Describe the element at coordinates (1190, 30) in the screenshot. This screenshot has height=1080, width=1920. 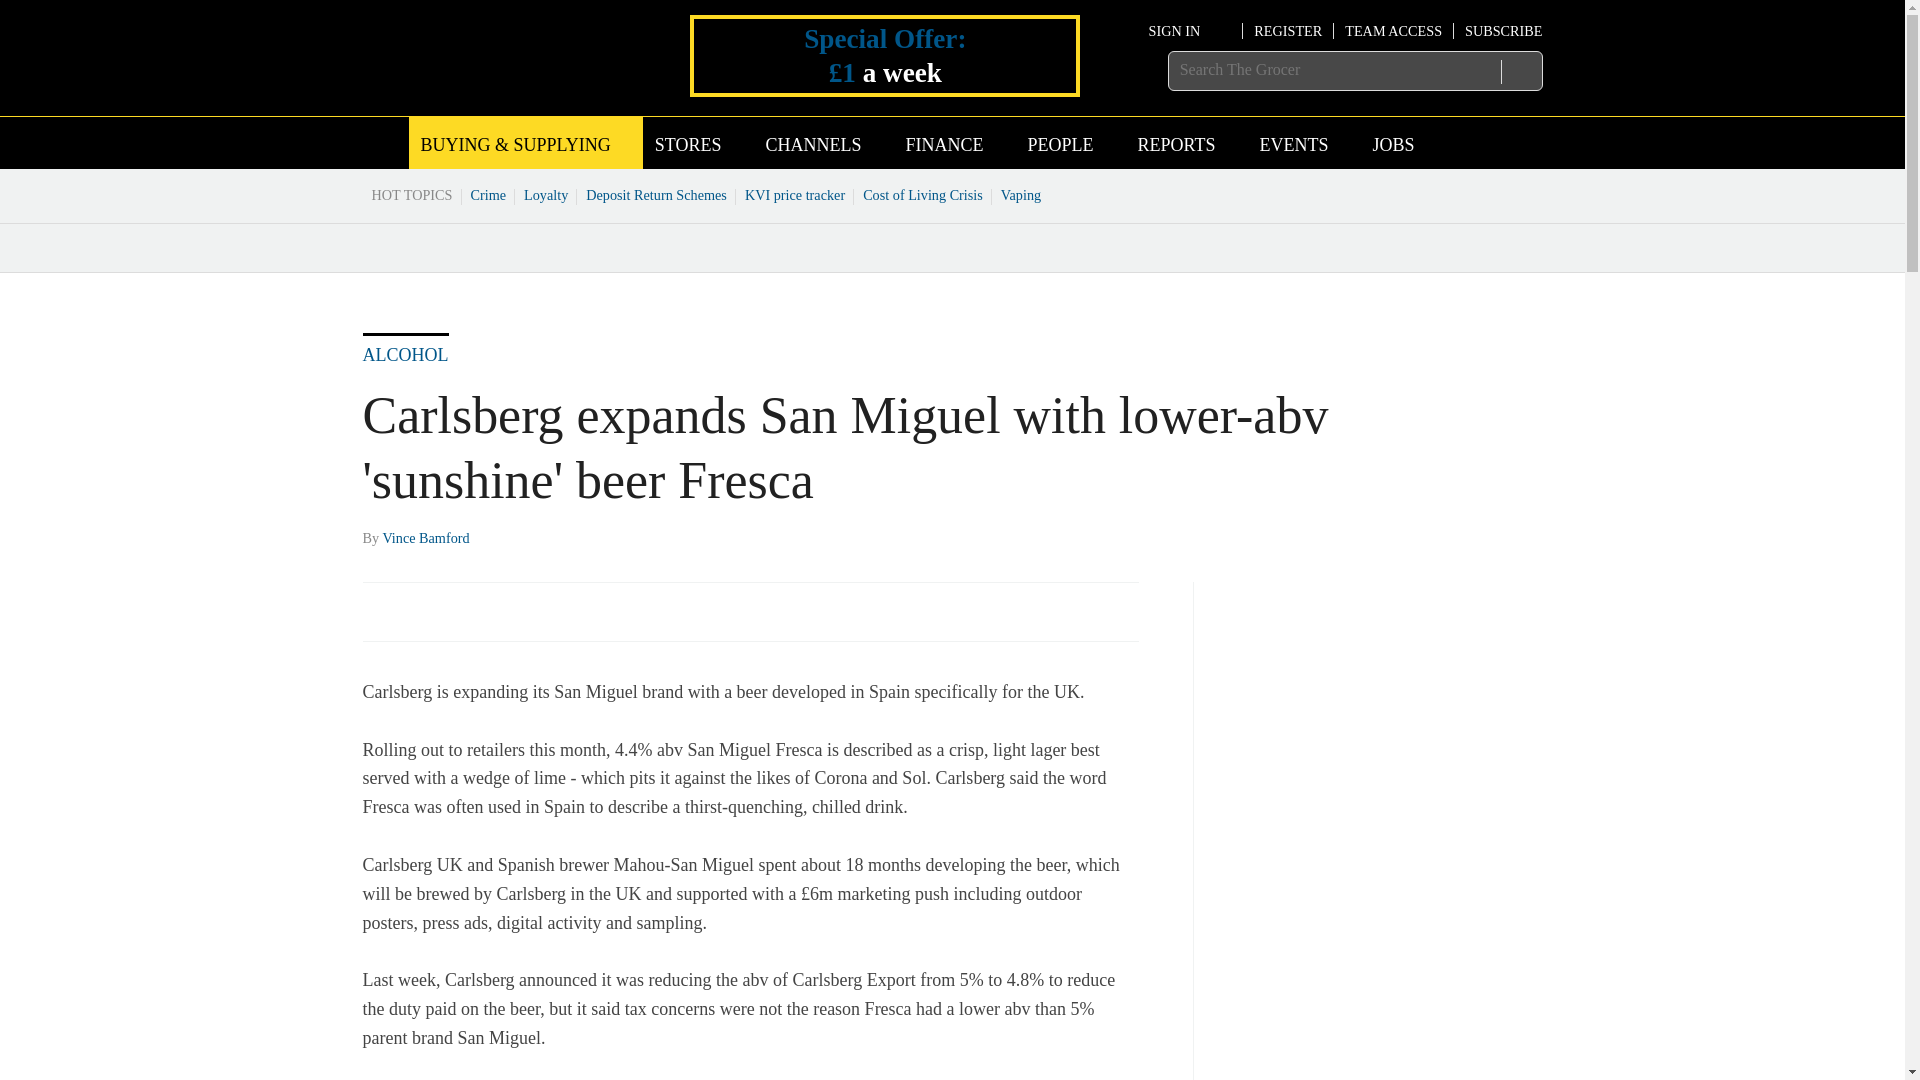
I see `SIGN IN` at that location.